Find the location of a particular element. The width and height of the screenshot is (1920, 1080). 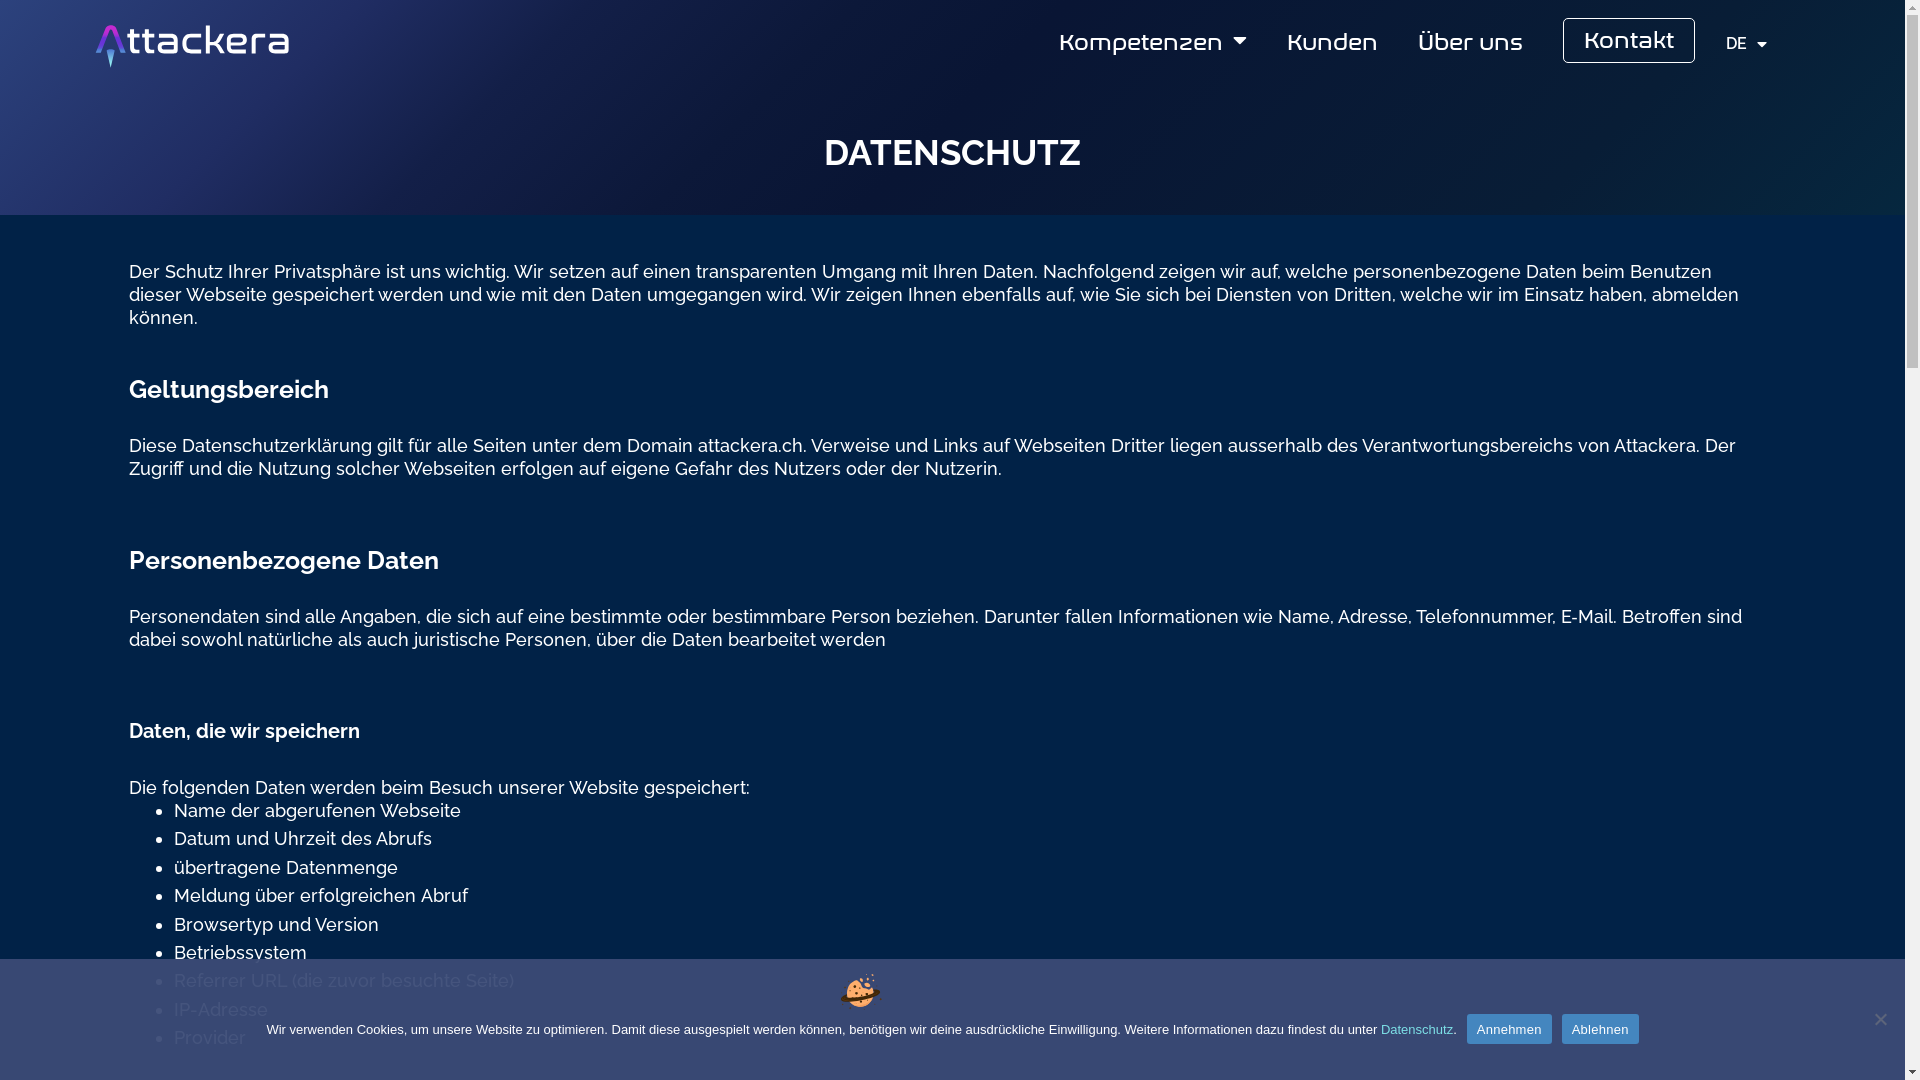

Annehmen is located at coordinates (1510, 1029).